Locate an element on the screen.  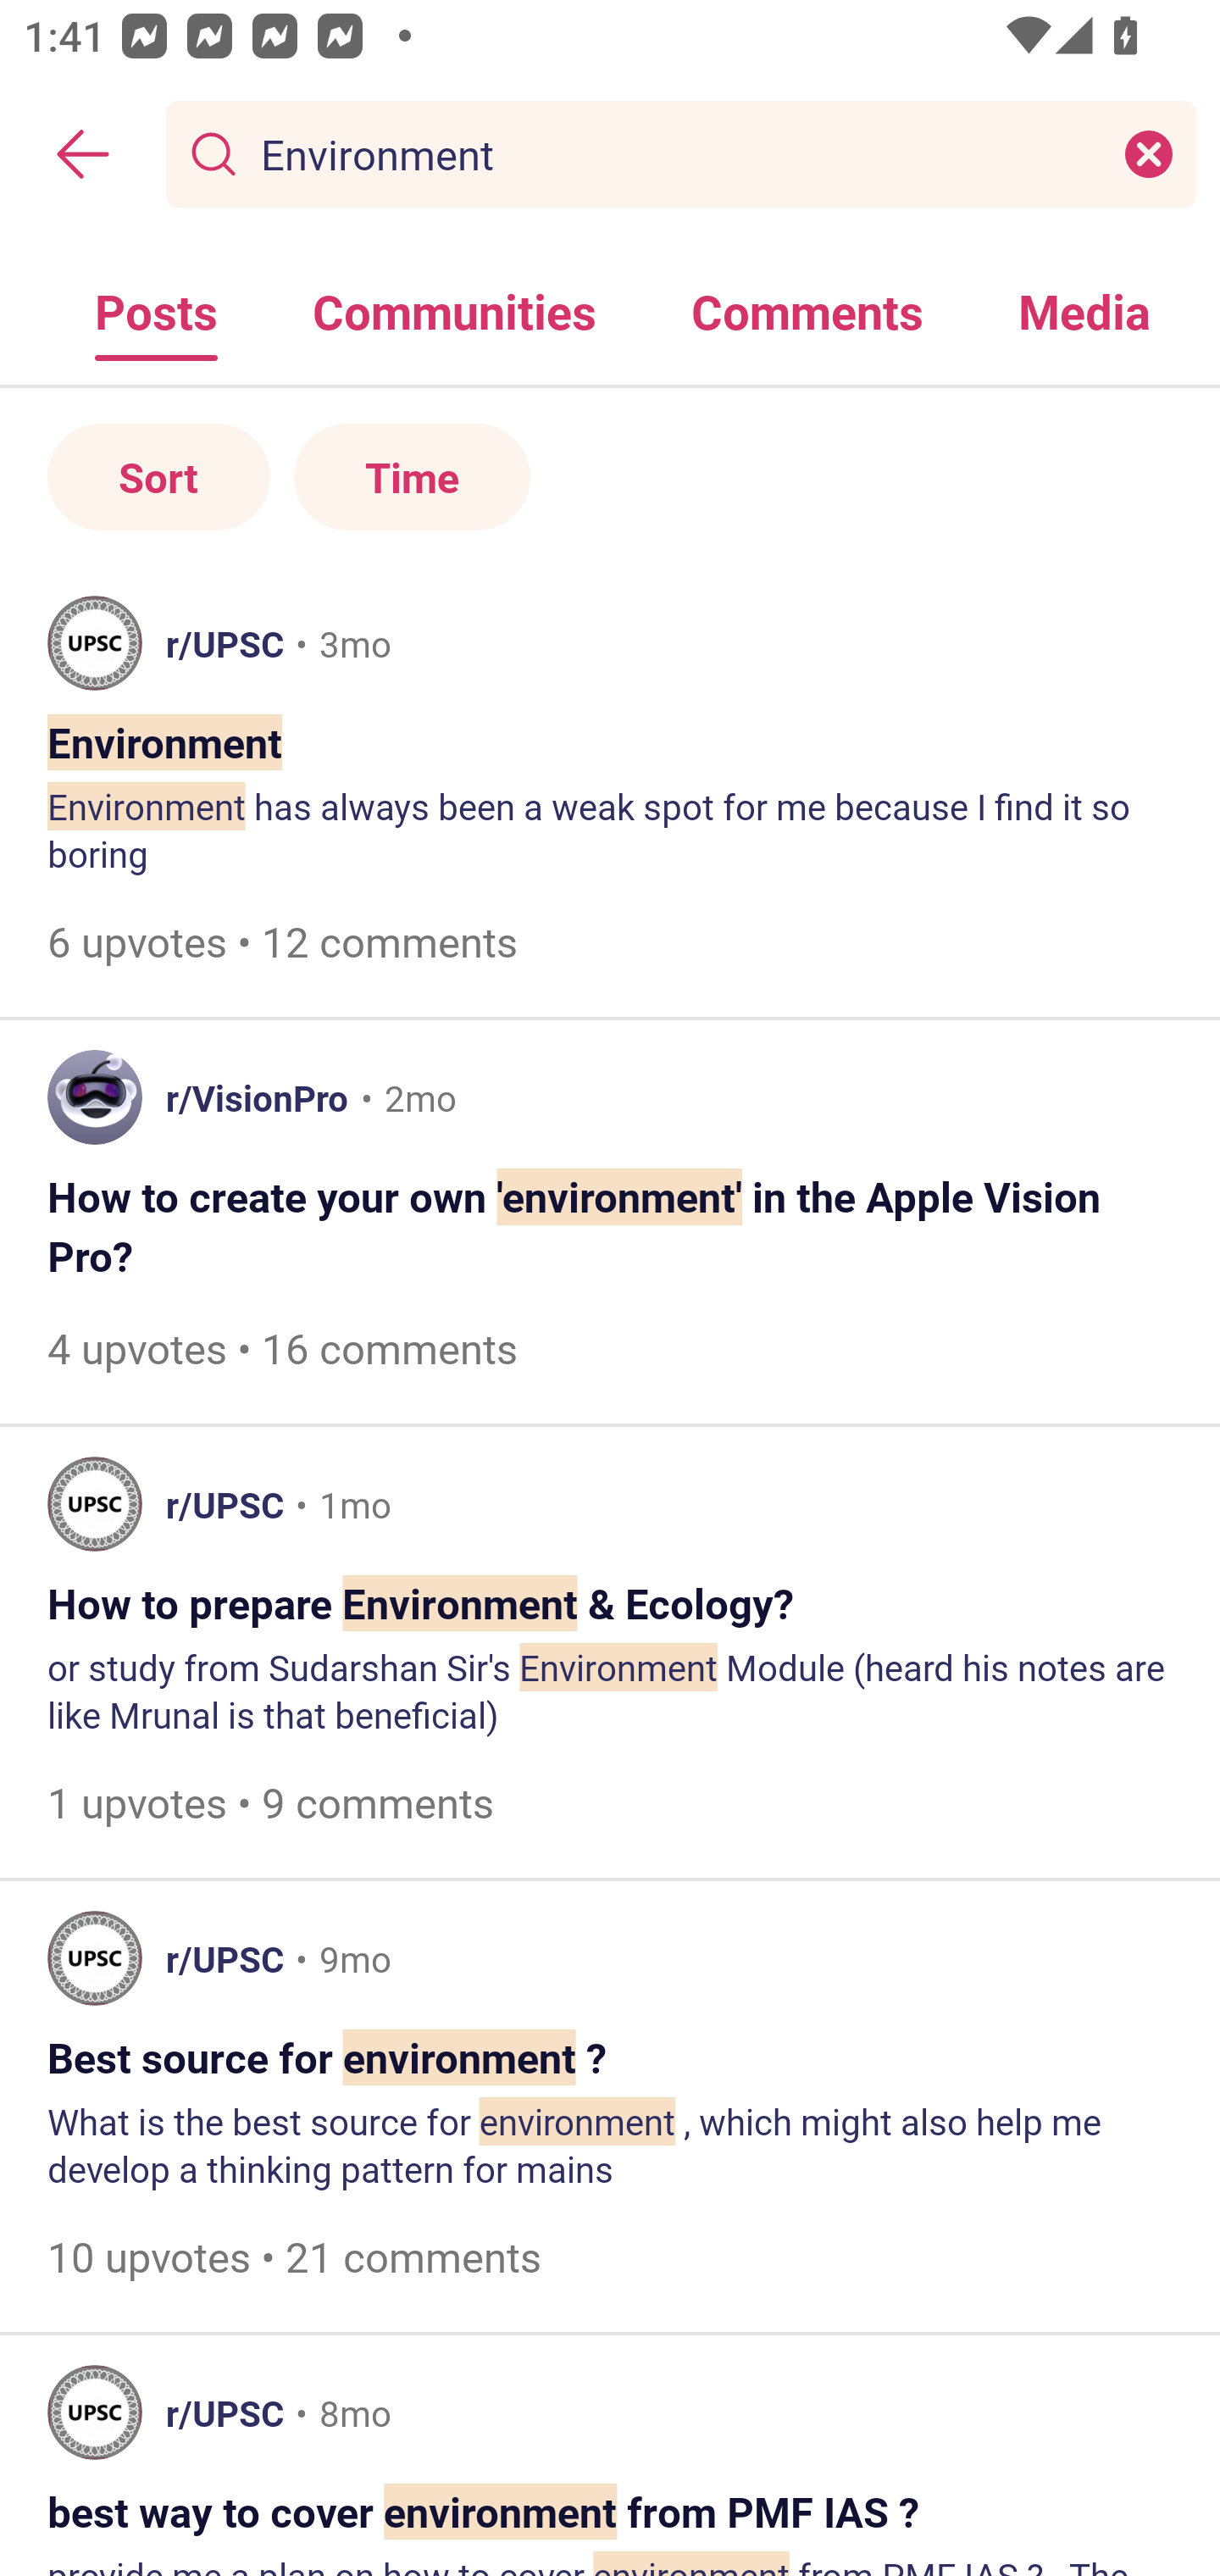
Environment is located at coordinates (674, 153).